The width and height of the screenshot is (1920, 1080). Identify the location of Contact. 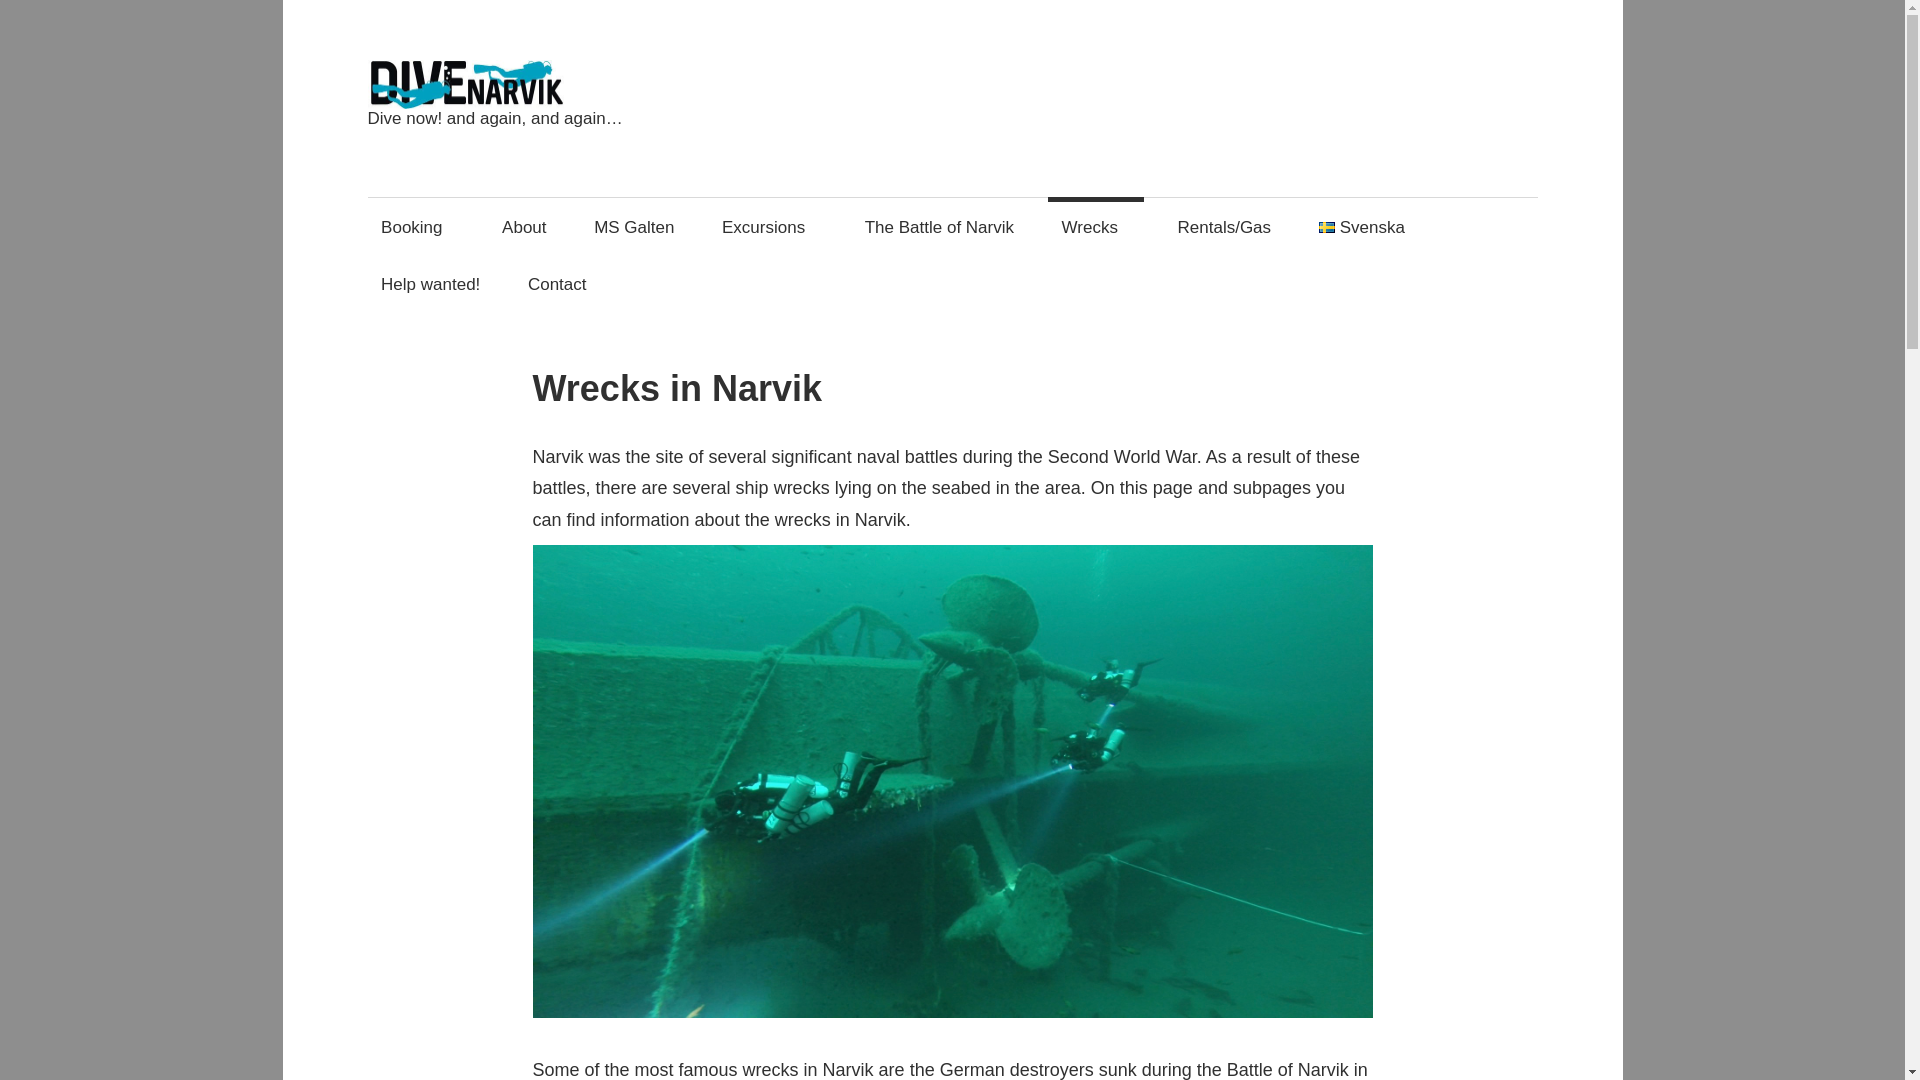
(556, 284).